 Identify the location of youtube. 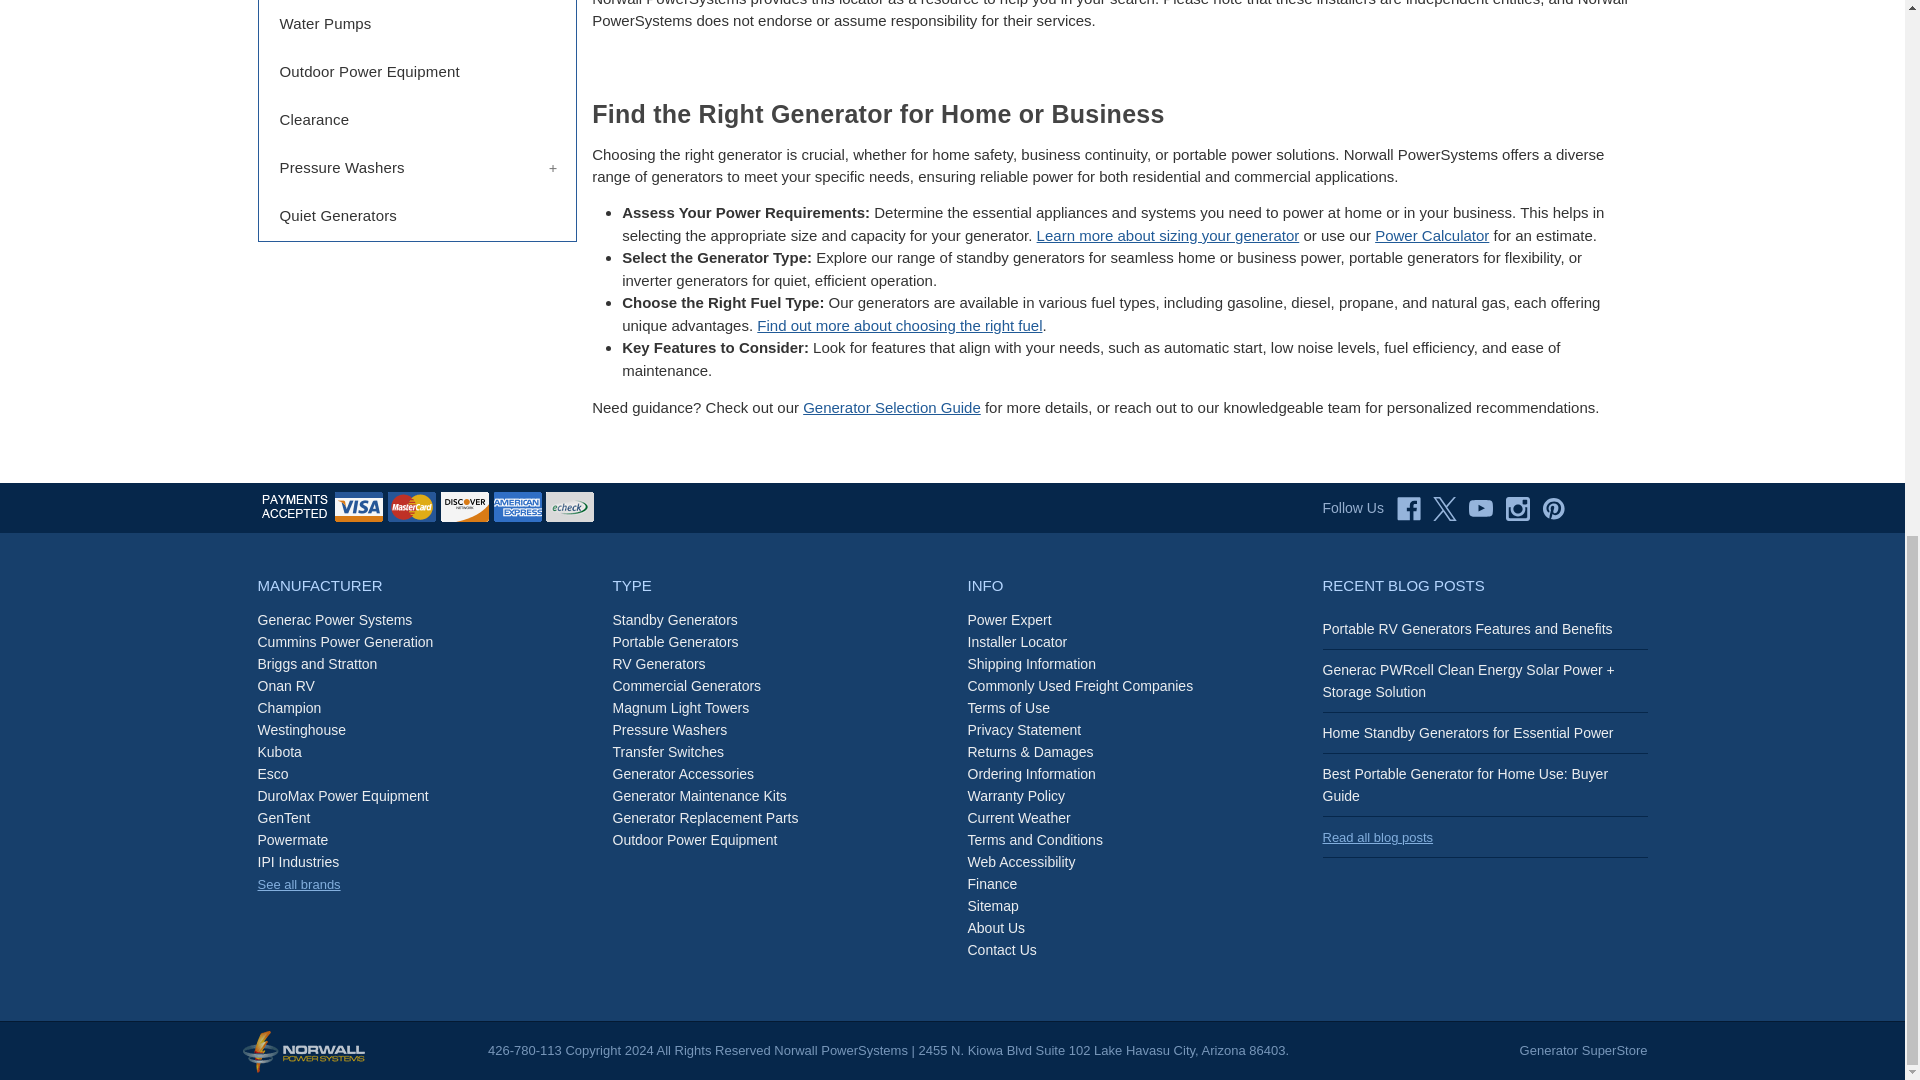
(1480, 509).